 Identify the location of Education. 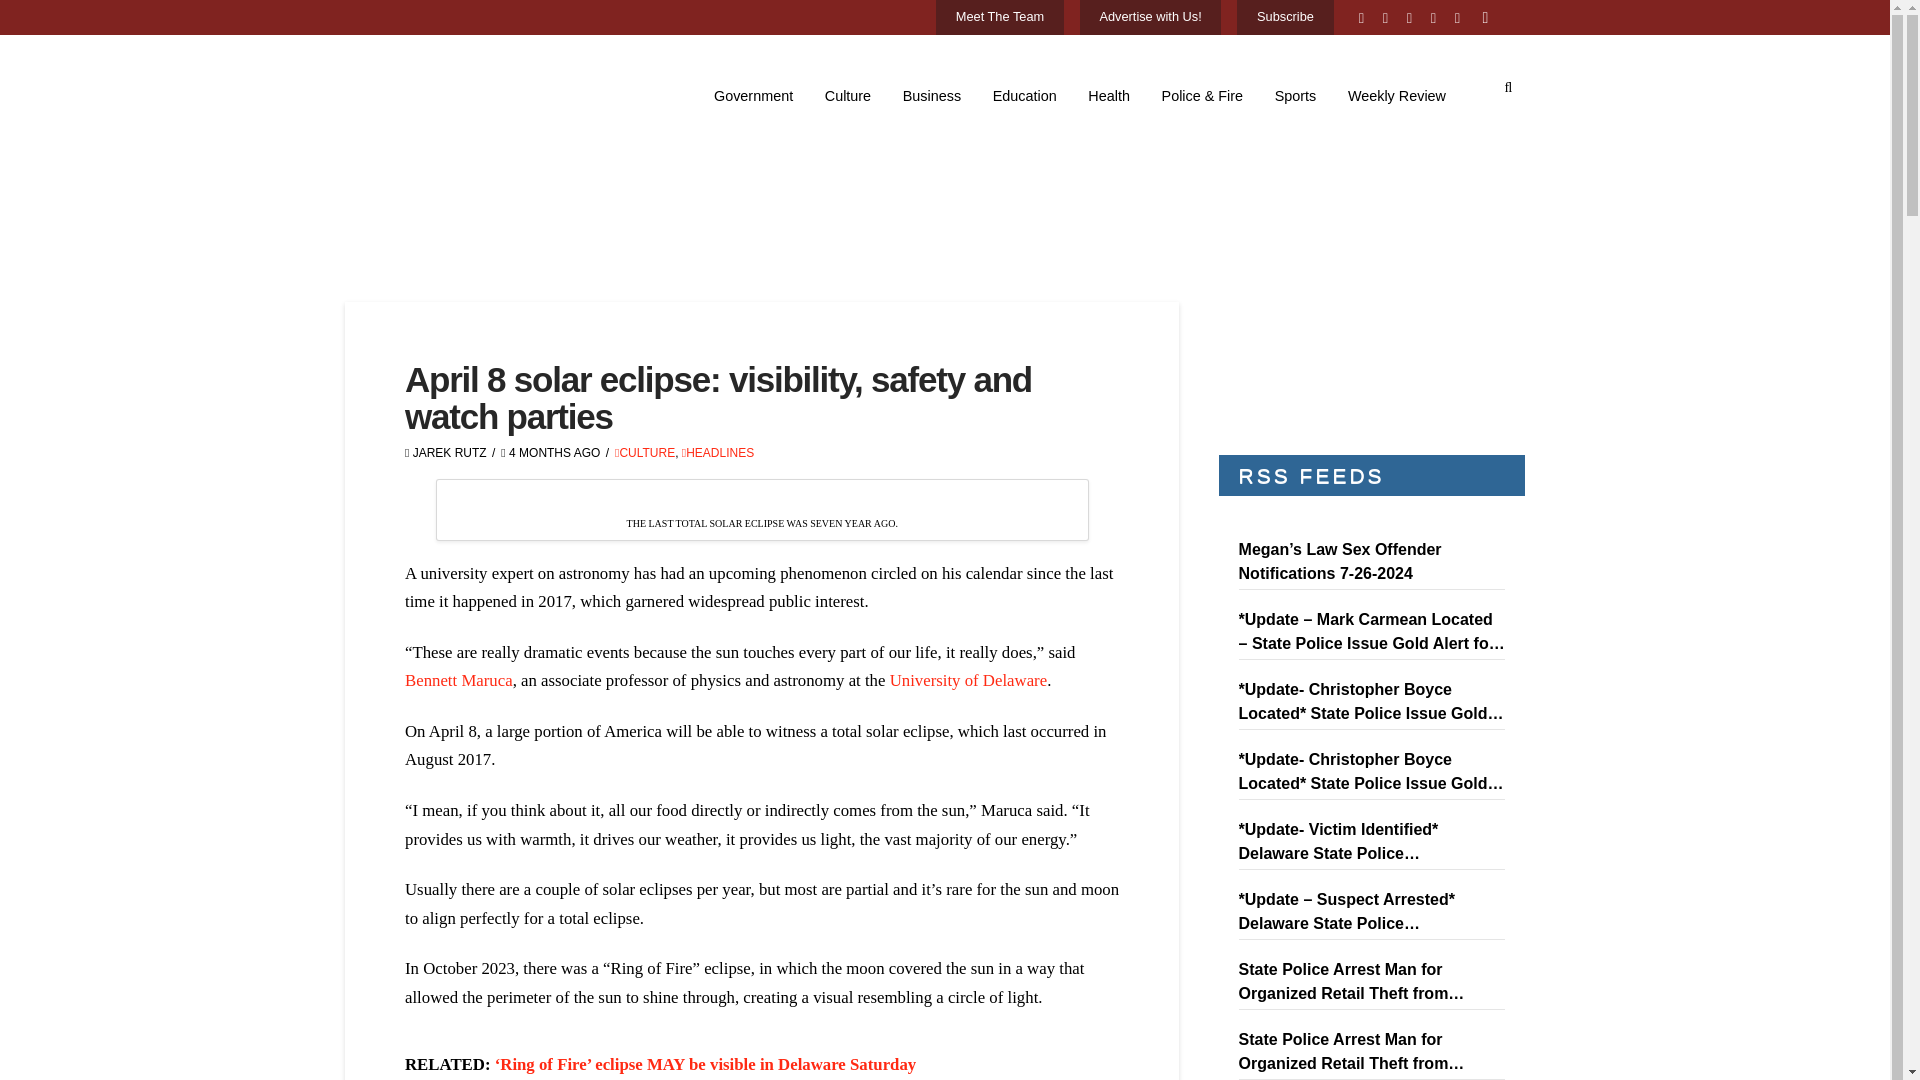
(1025, 96).